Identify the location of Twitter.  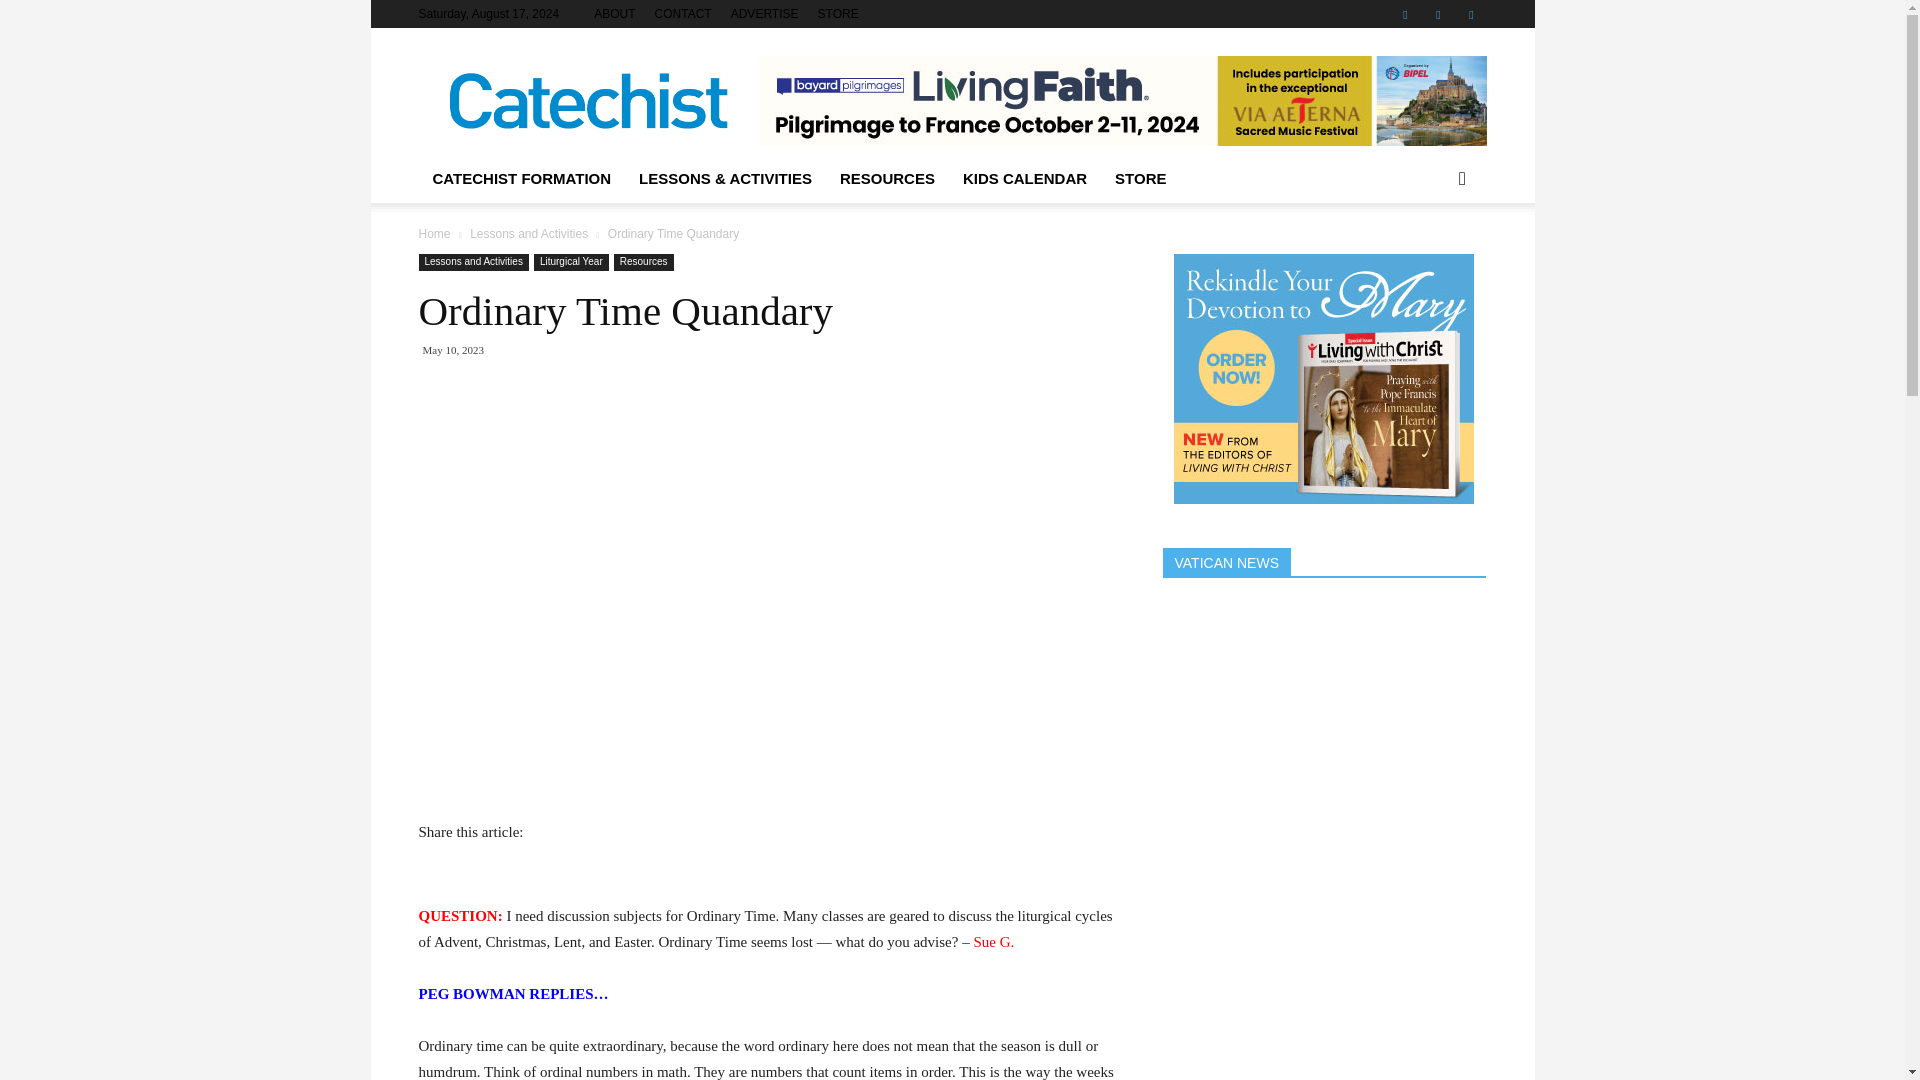
(1470, 14).